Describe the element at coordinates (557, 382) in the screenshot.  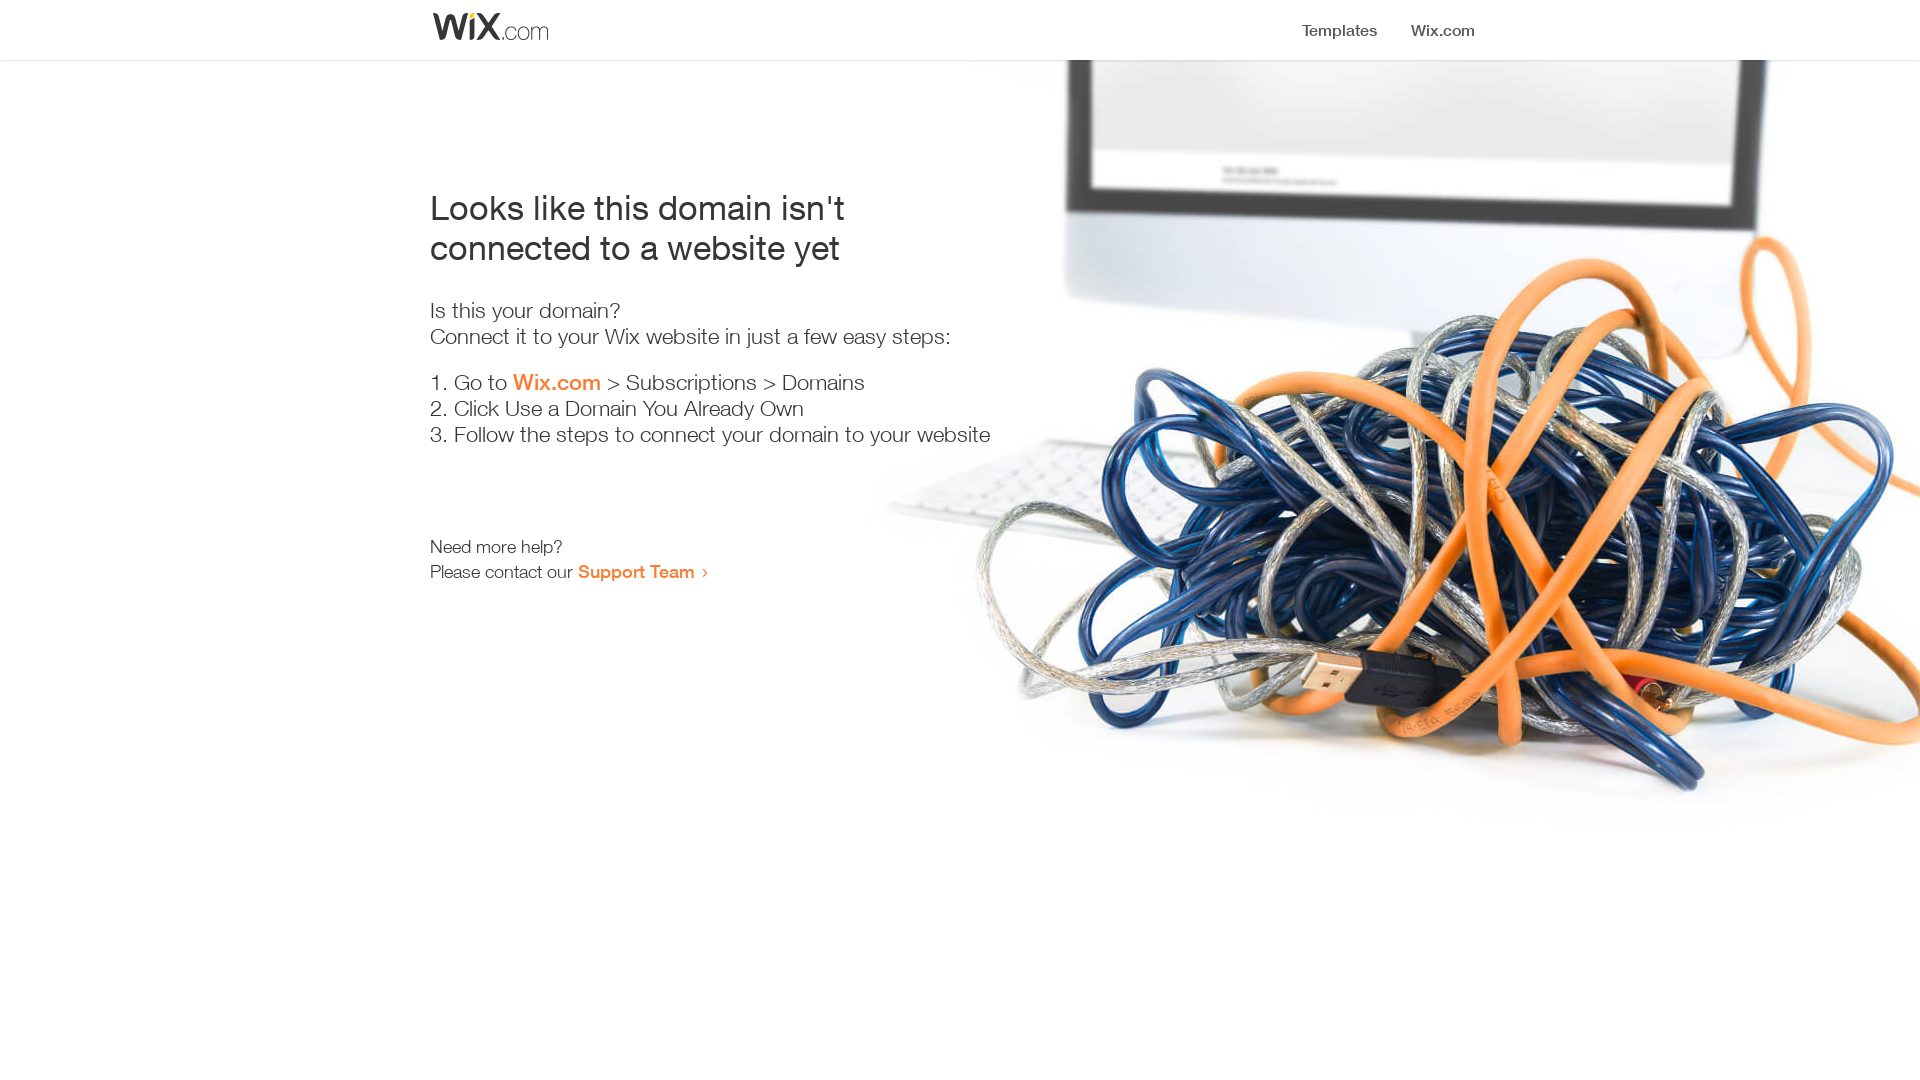
I see `Wix.com` at that location.